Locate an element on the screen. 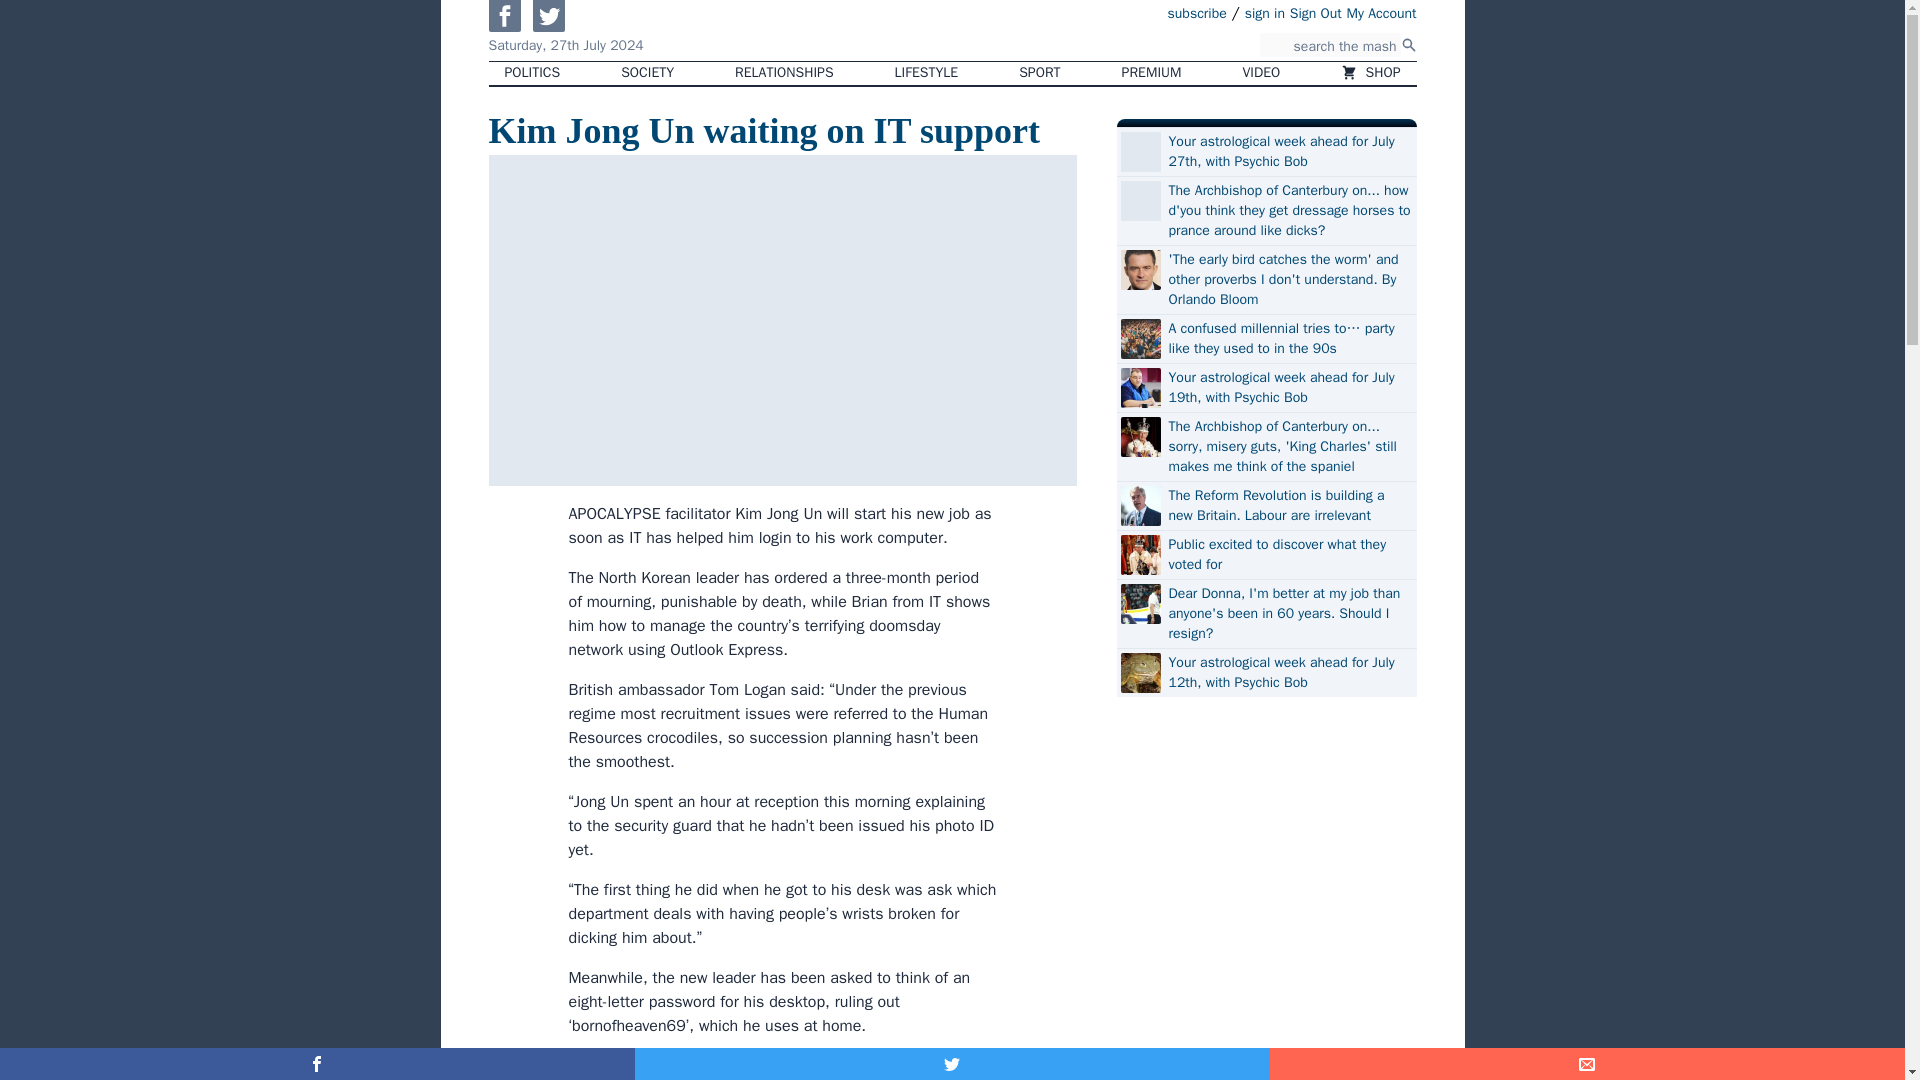 Image resolution: width=1920 pixels, height=1080 pixels. Search is located at coordinates (1408, 44).